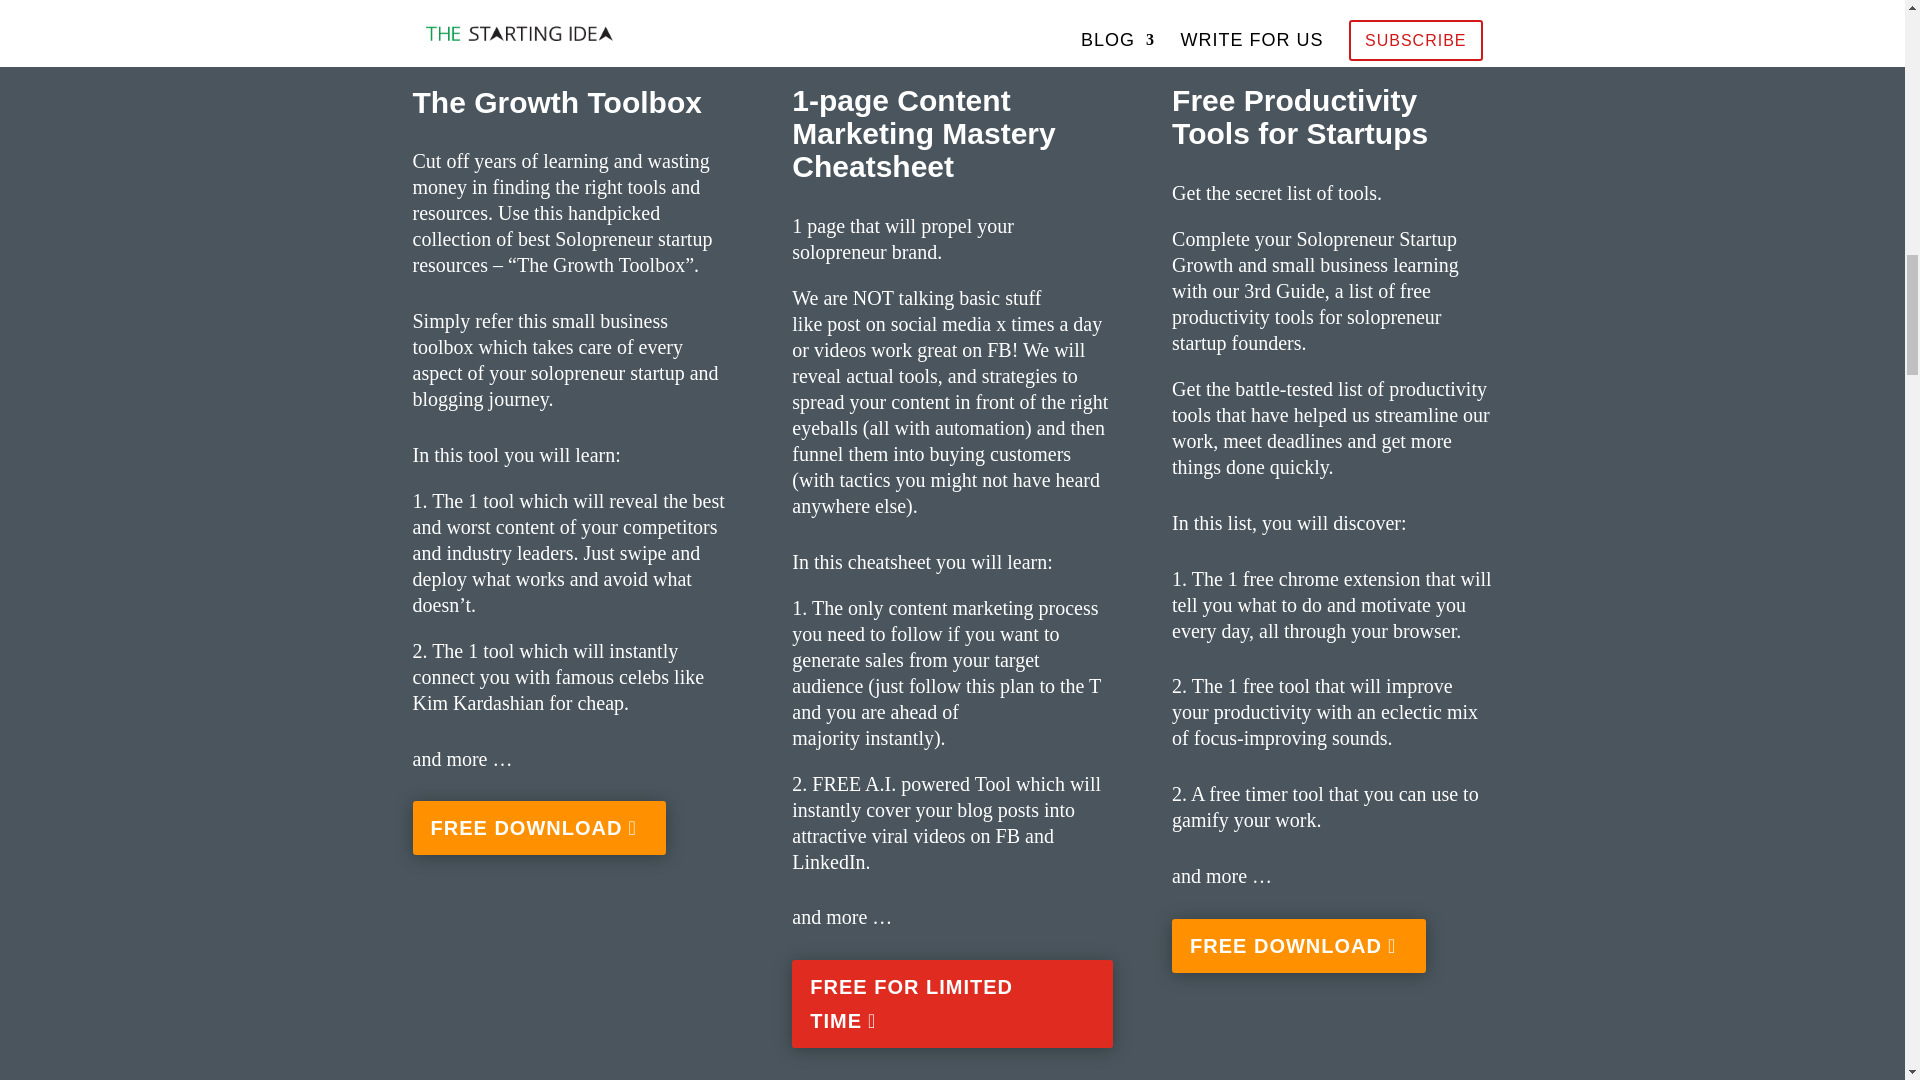  What do you see at coordinates (539, 828) in the screenshot?
I see `FREE DOWNLOAD` at bounding box center [539, 828].